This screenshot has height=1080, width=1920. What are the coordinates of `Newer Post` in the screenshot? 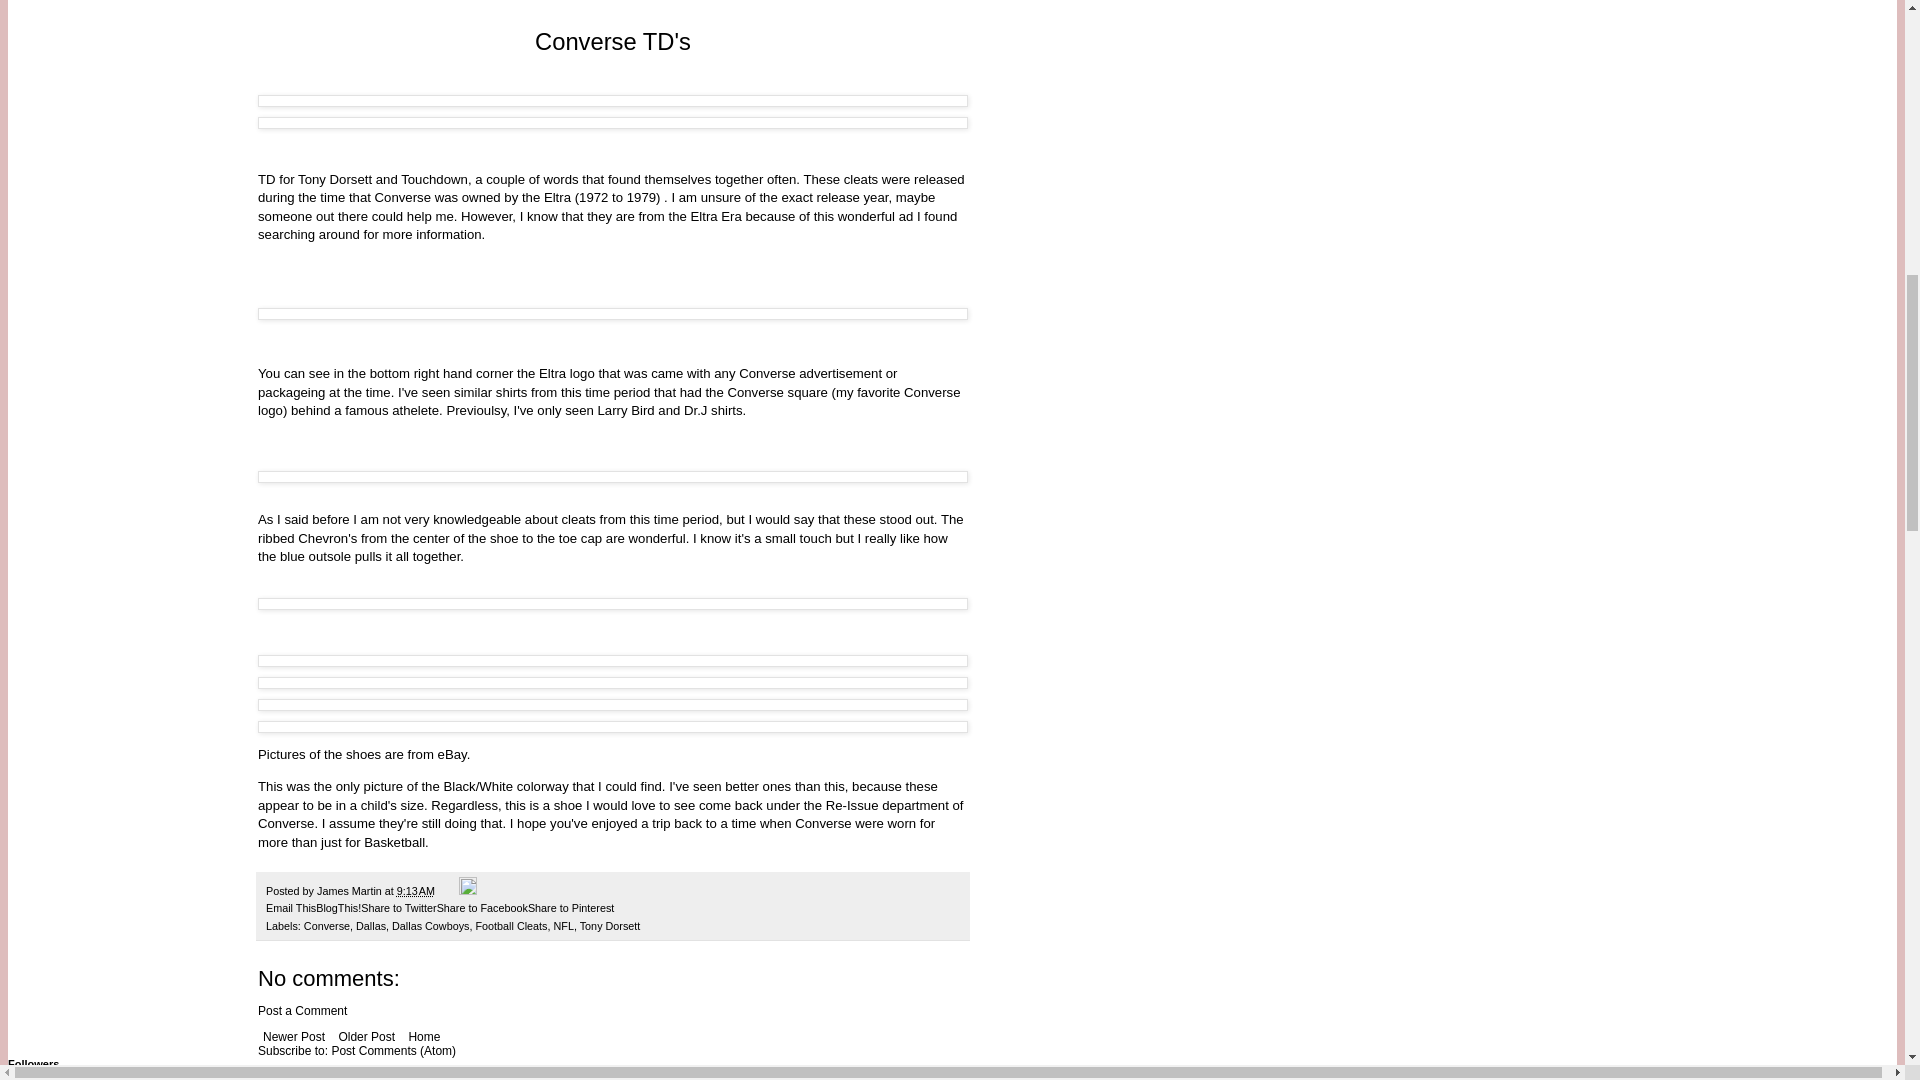 It's located at (294, 1036).